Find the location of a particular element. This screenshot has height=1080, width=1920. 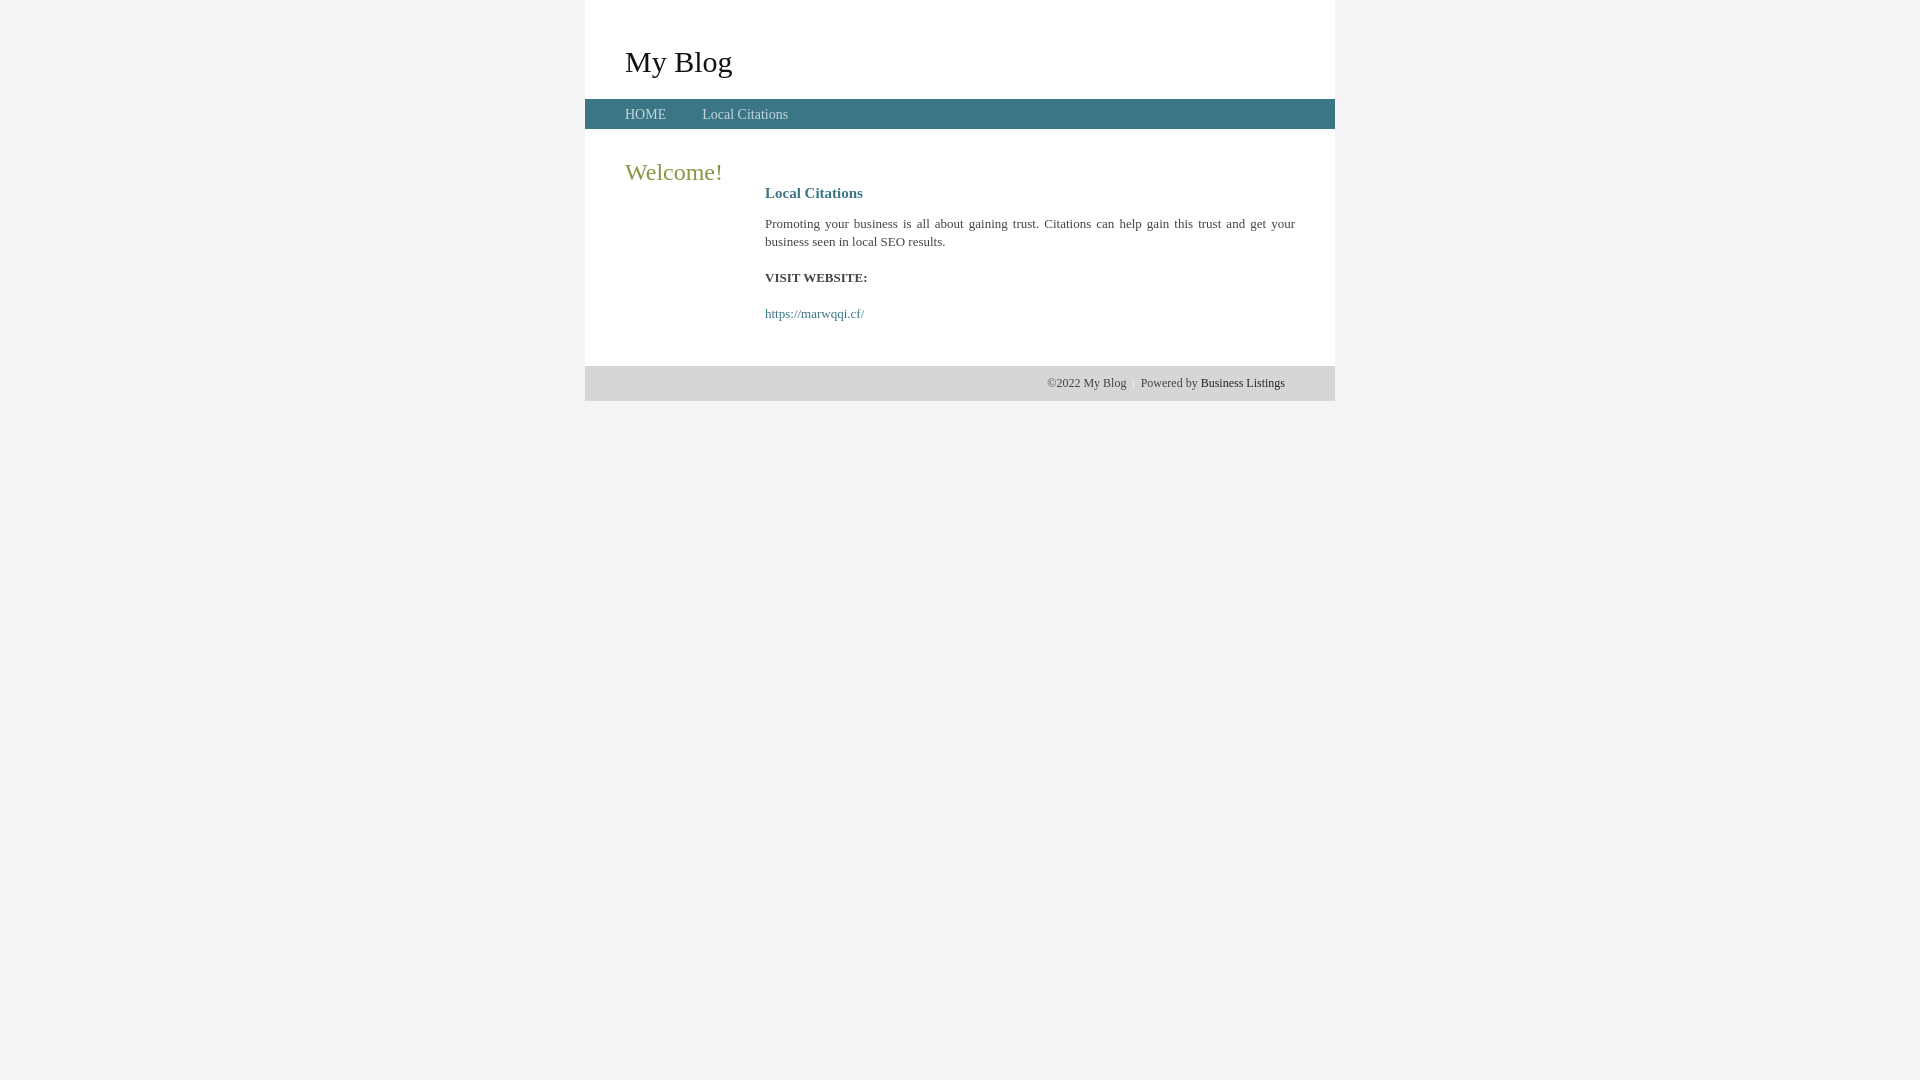

https://marwqqi.cf/ is located at coordinates (814, 314).